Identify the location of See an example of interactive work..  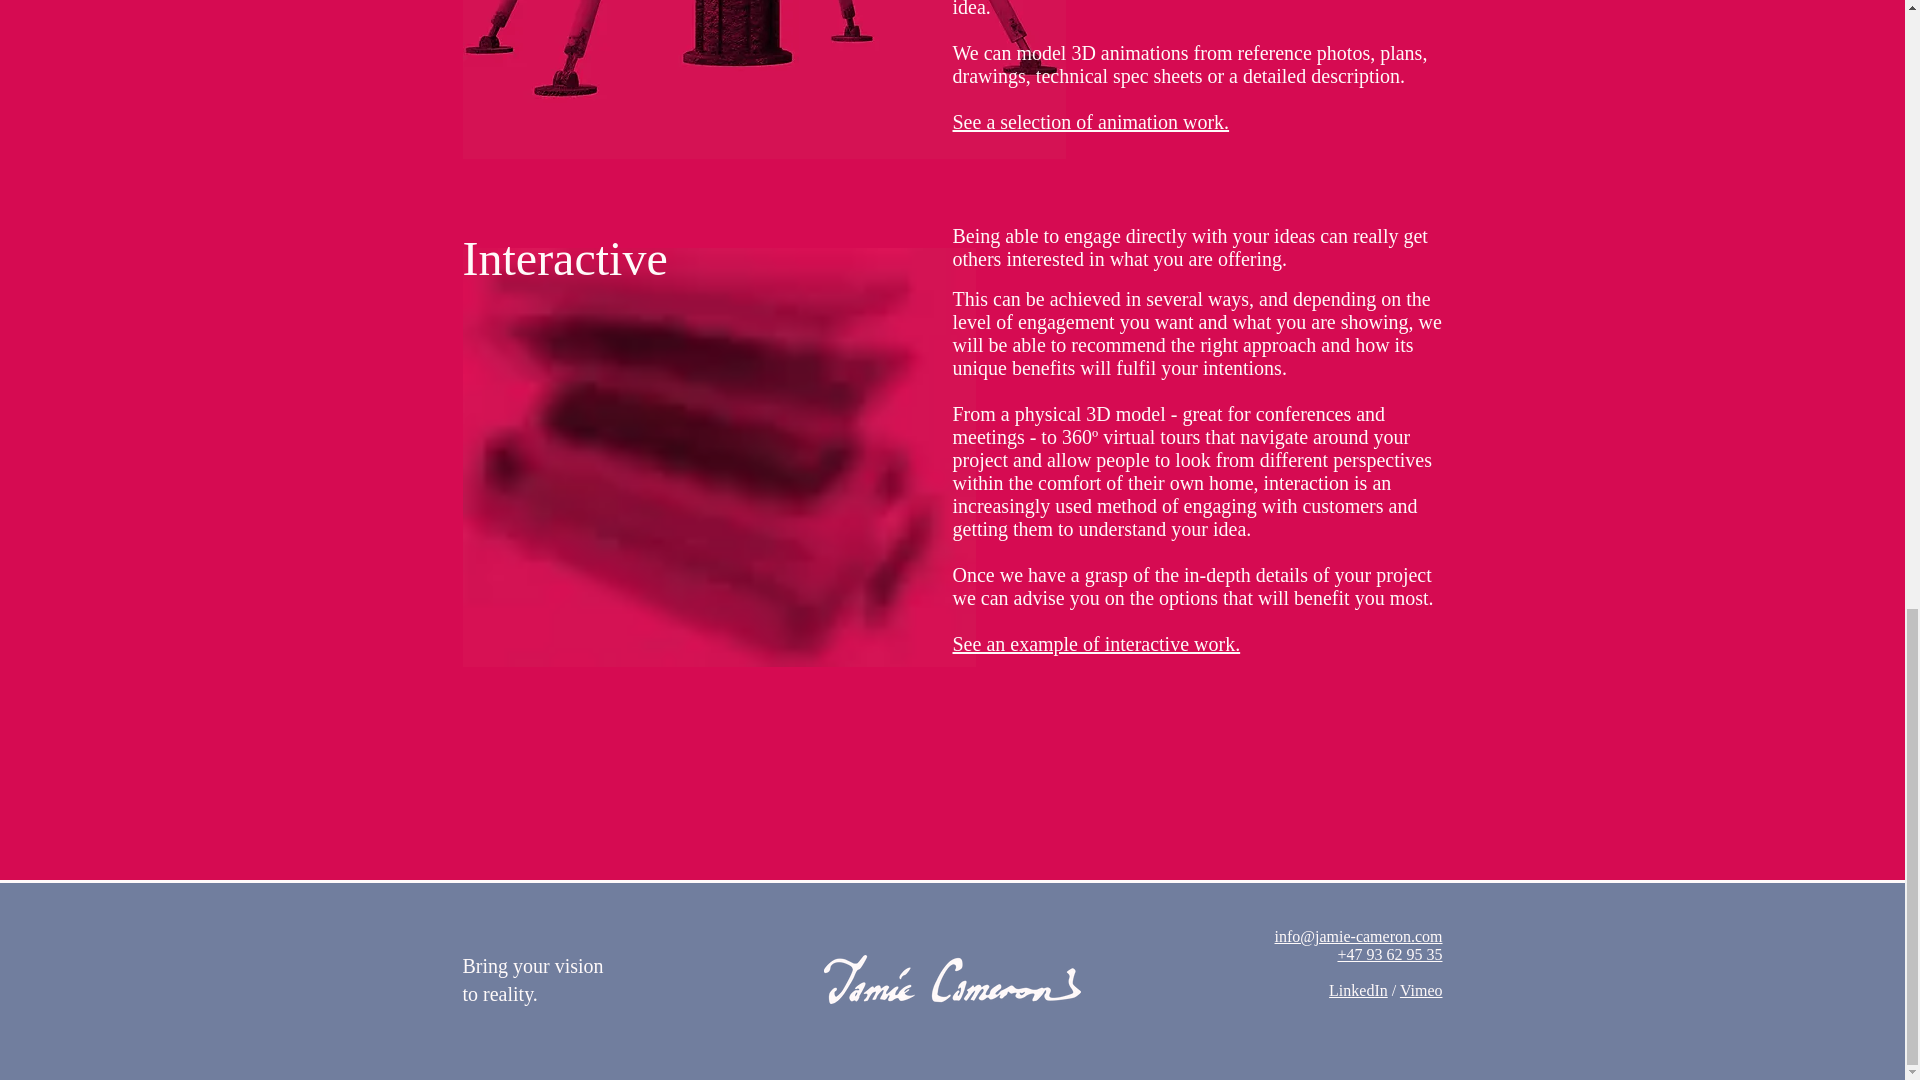
(1096, 643).